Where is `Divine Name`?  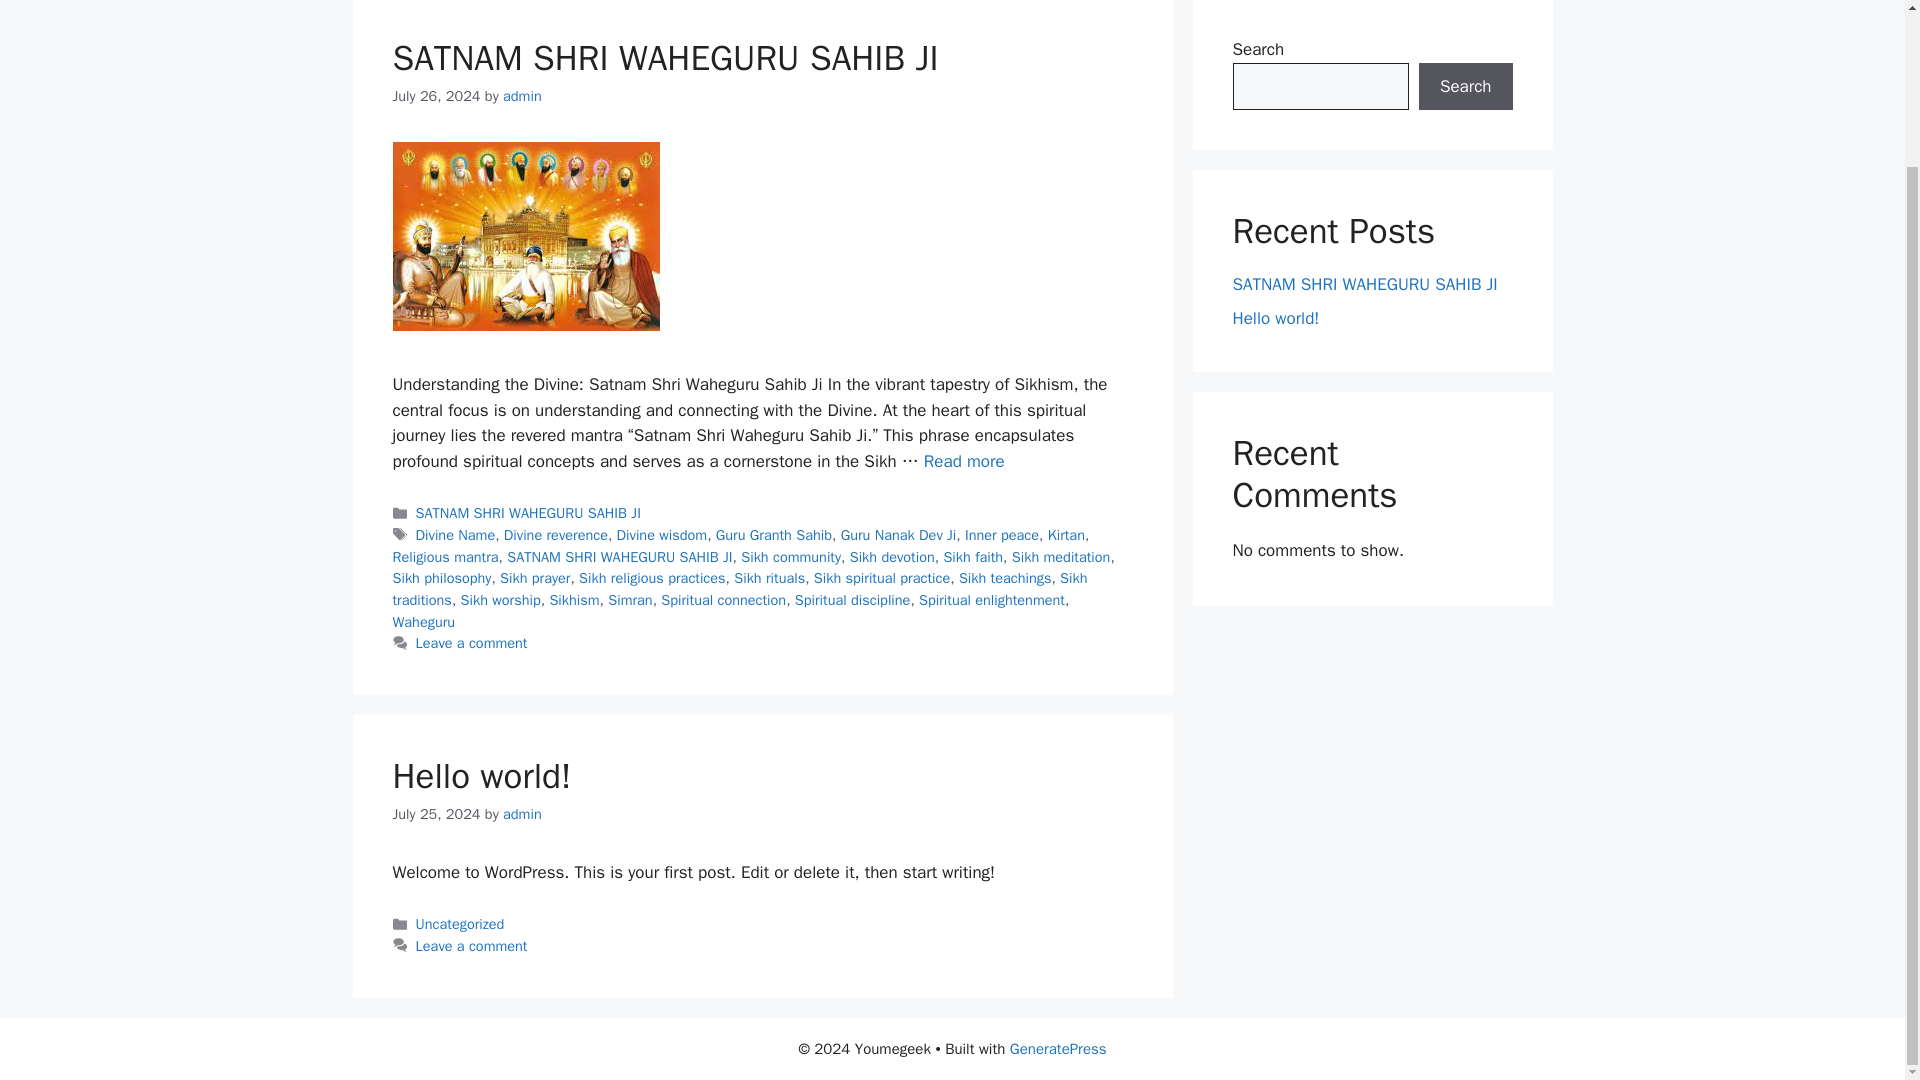 Divine Name is located at coordinates (456, 534).